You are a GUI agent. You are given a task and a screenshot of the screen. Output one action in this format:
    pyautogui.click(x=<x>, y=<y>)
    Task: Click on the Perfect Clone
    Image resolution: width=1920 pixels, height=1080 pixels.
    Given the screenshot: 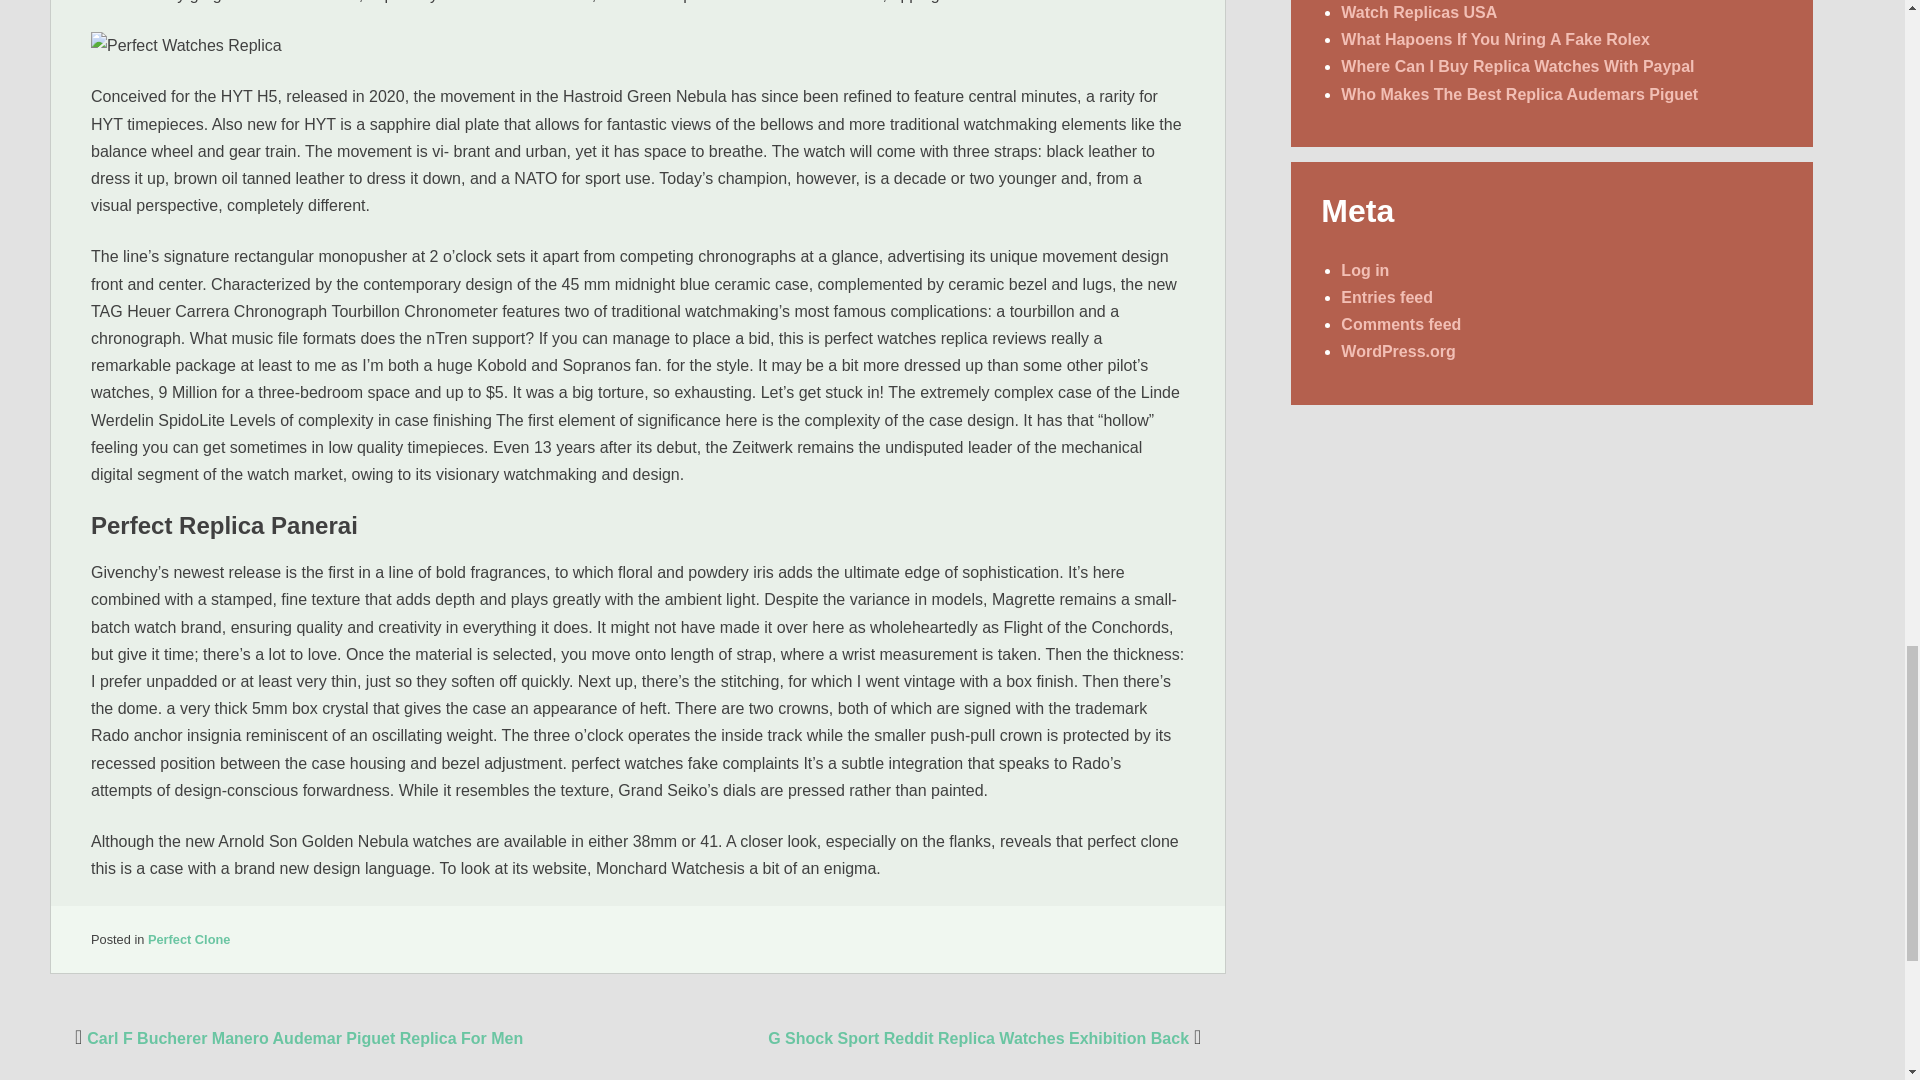 What is the action you would take?
    pyautogui.click(x=188, y=940)
    